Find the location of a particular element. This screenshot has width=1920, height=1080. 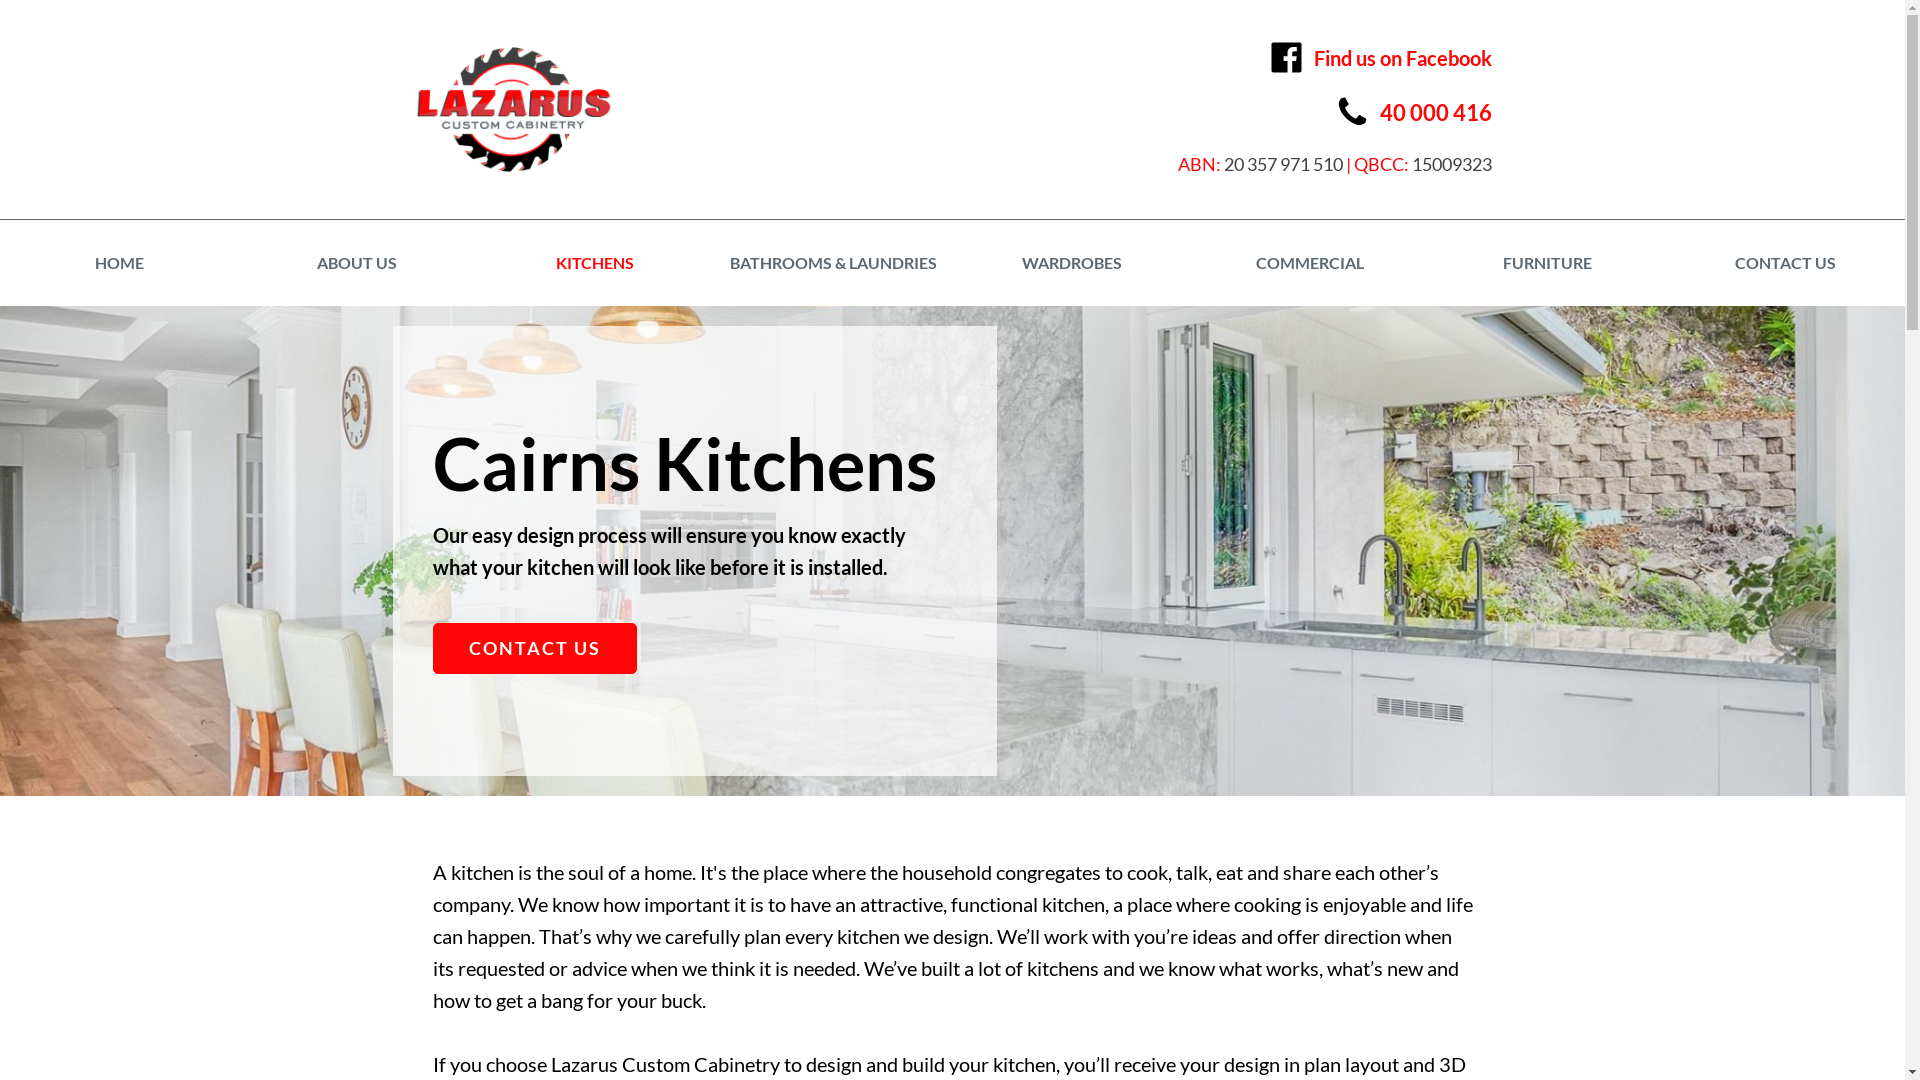

KITCHENS is located at coordinates (595, 263).